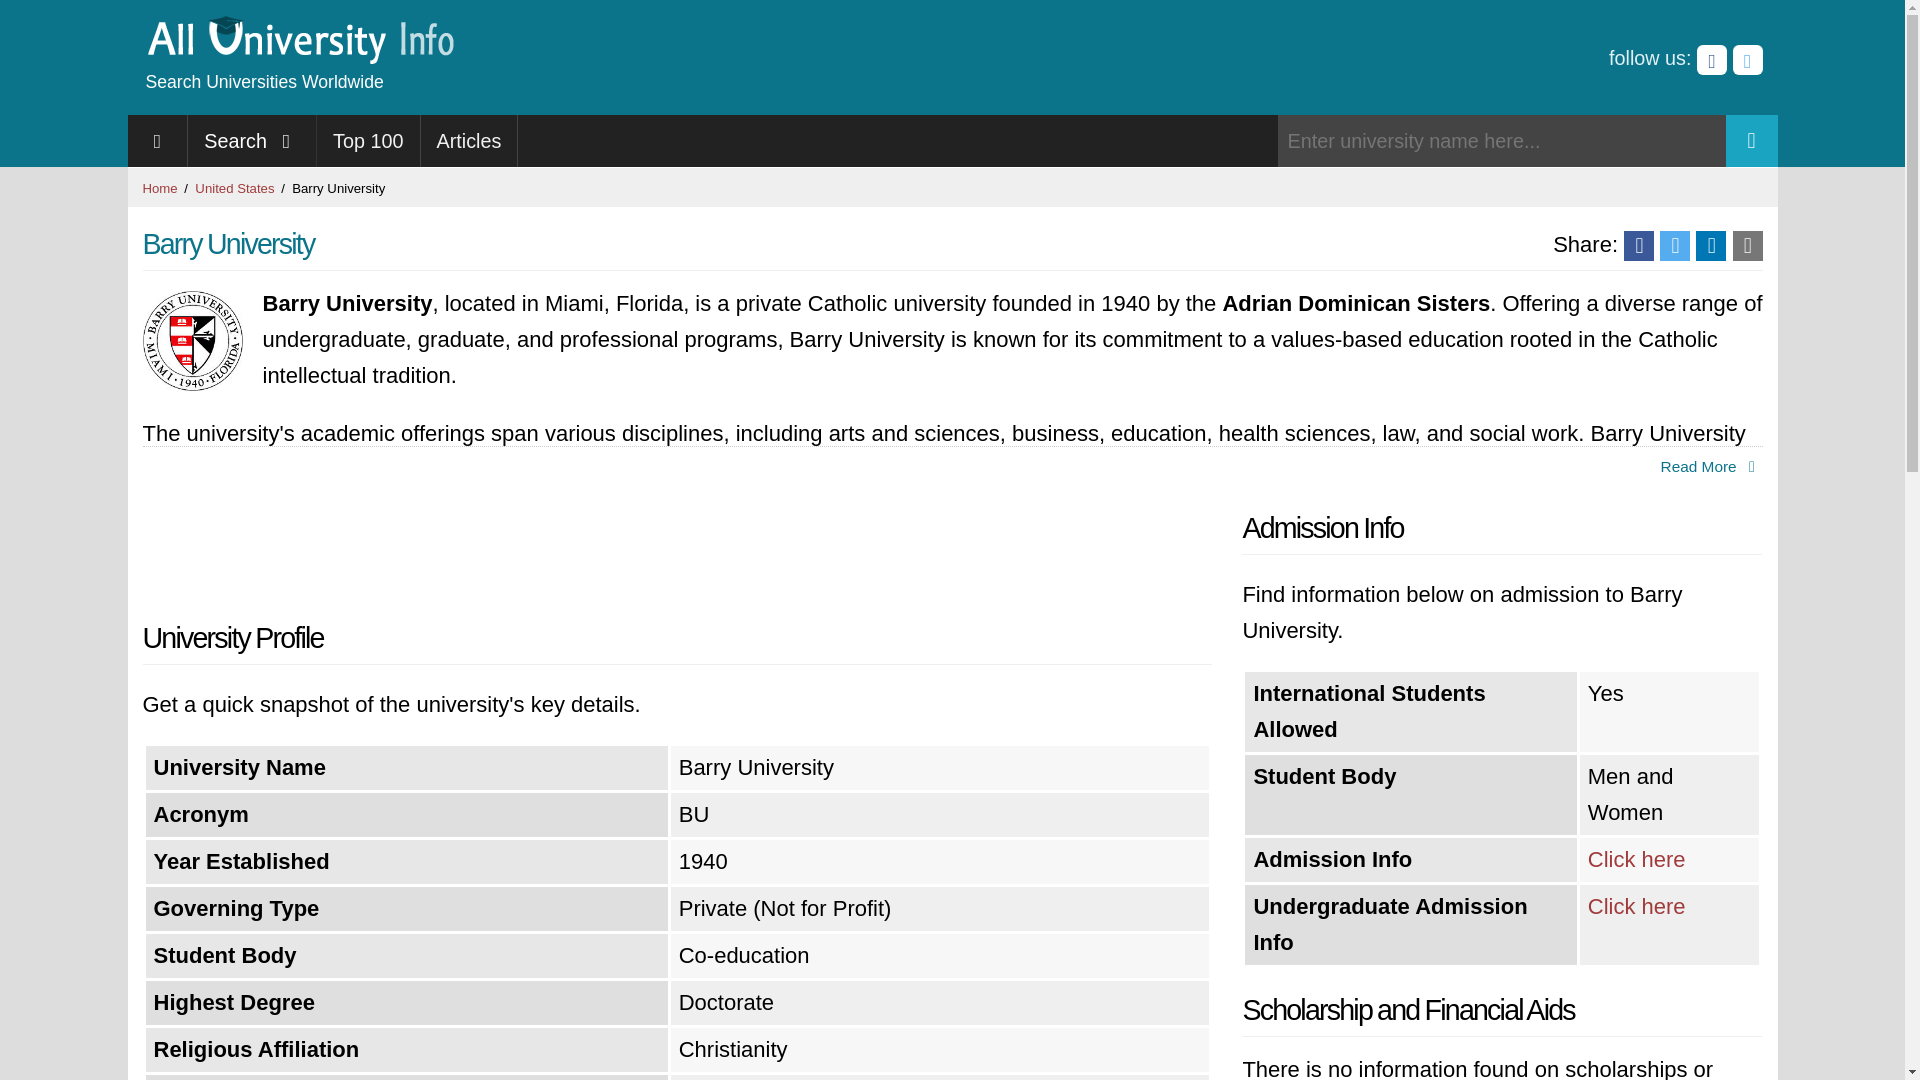 The width and height of the screenshot is (1920, 1080). Describe the element at coordinates (368, 140) in the screenshot. I see `Top 100` at that location.